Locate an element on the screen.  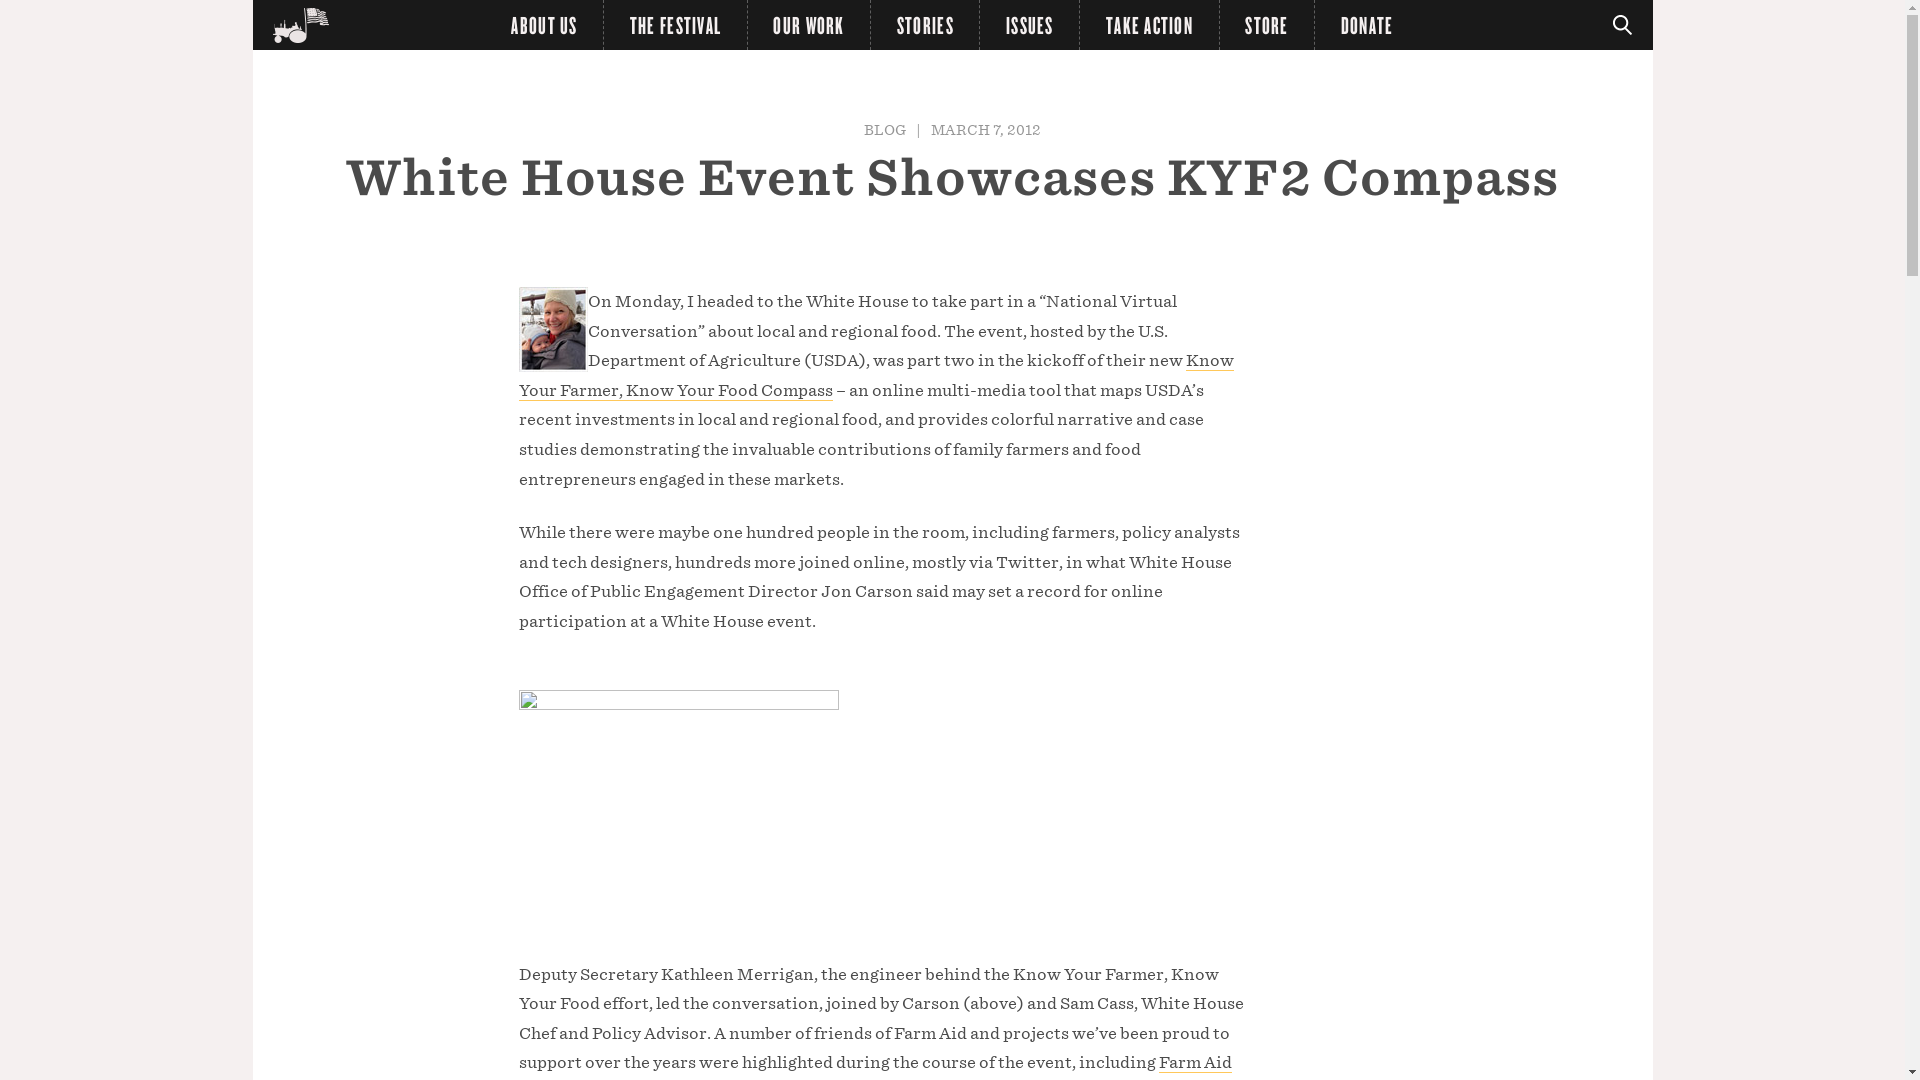
TAKE ACTION is located at coordinates (1149, 24).